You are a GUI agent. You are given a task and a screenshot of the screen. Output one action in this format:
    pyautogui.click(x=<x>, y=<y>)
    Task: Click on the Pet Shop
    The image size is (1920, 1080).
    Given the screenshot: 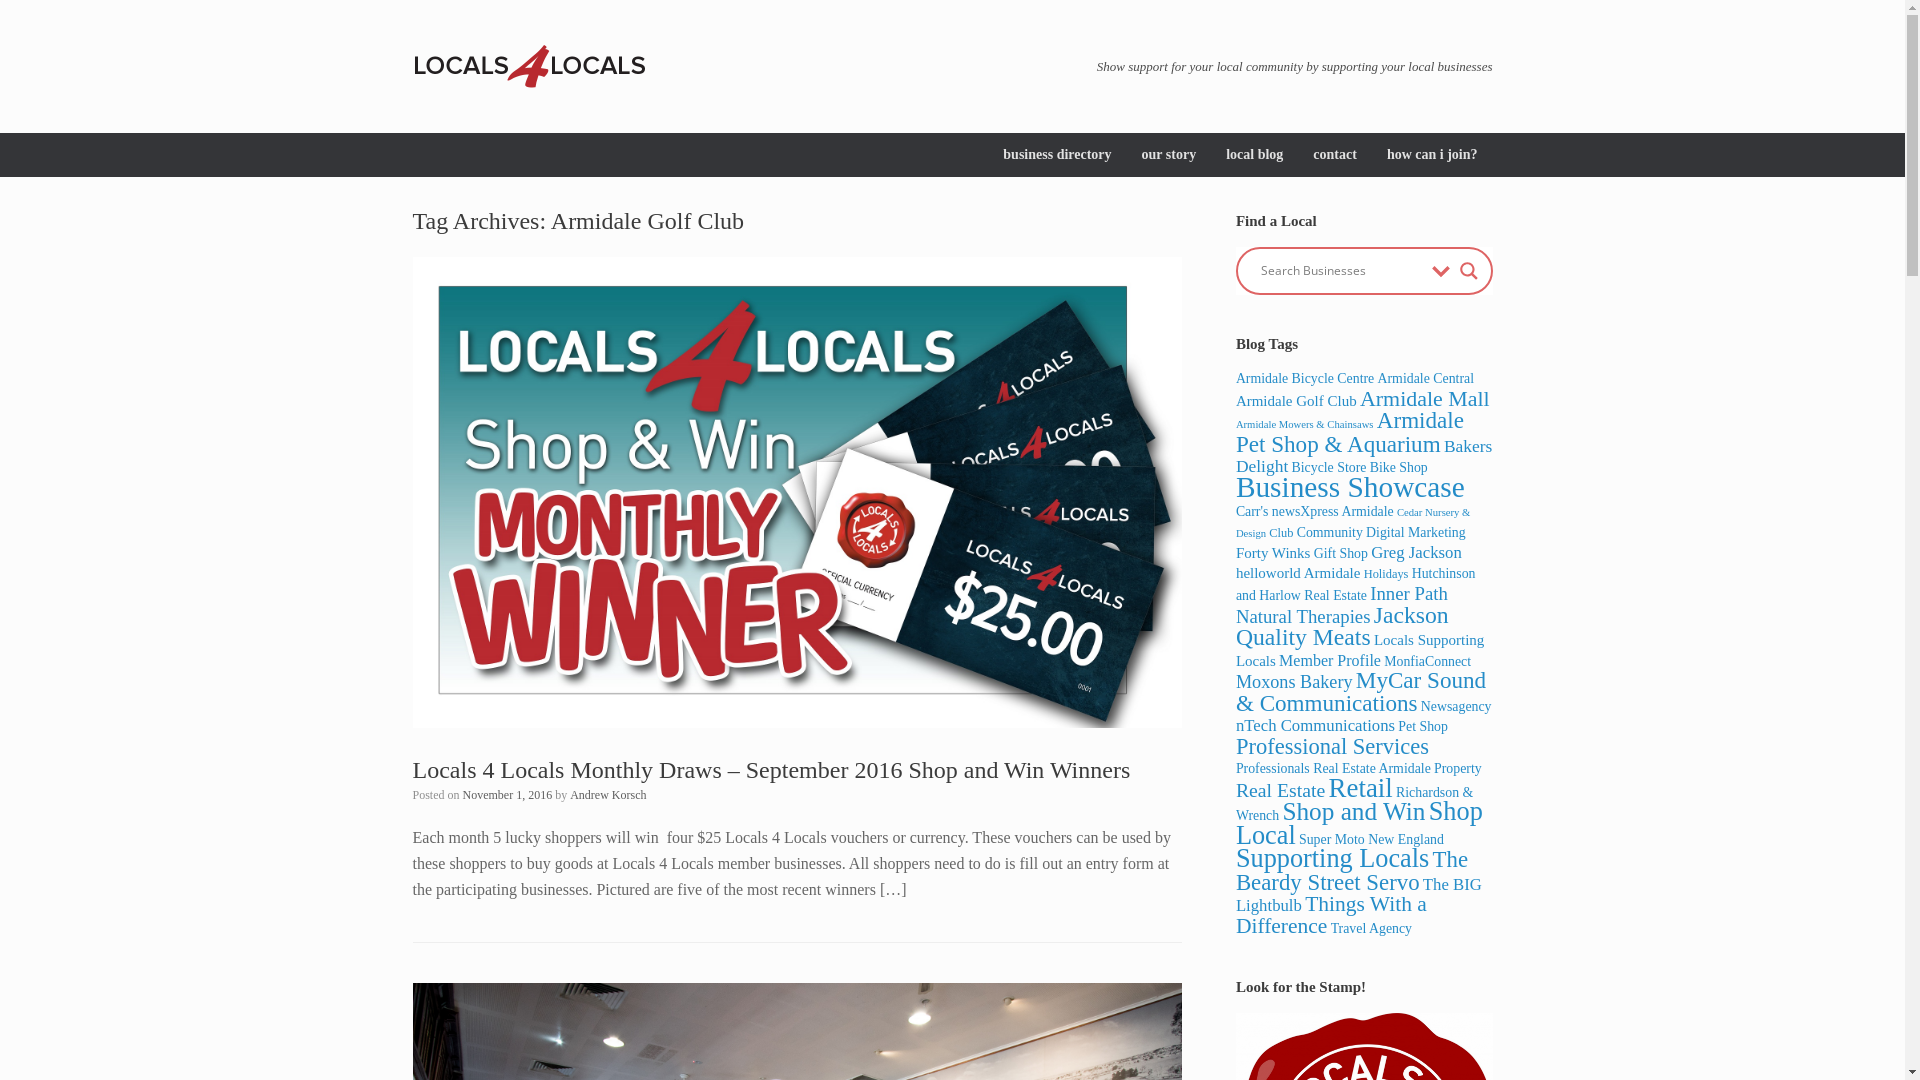 What is the action you would take?
    pyautogui.click(x=1423, y=726)
    